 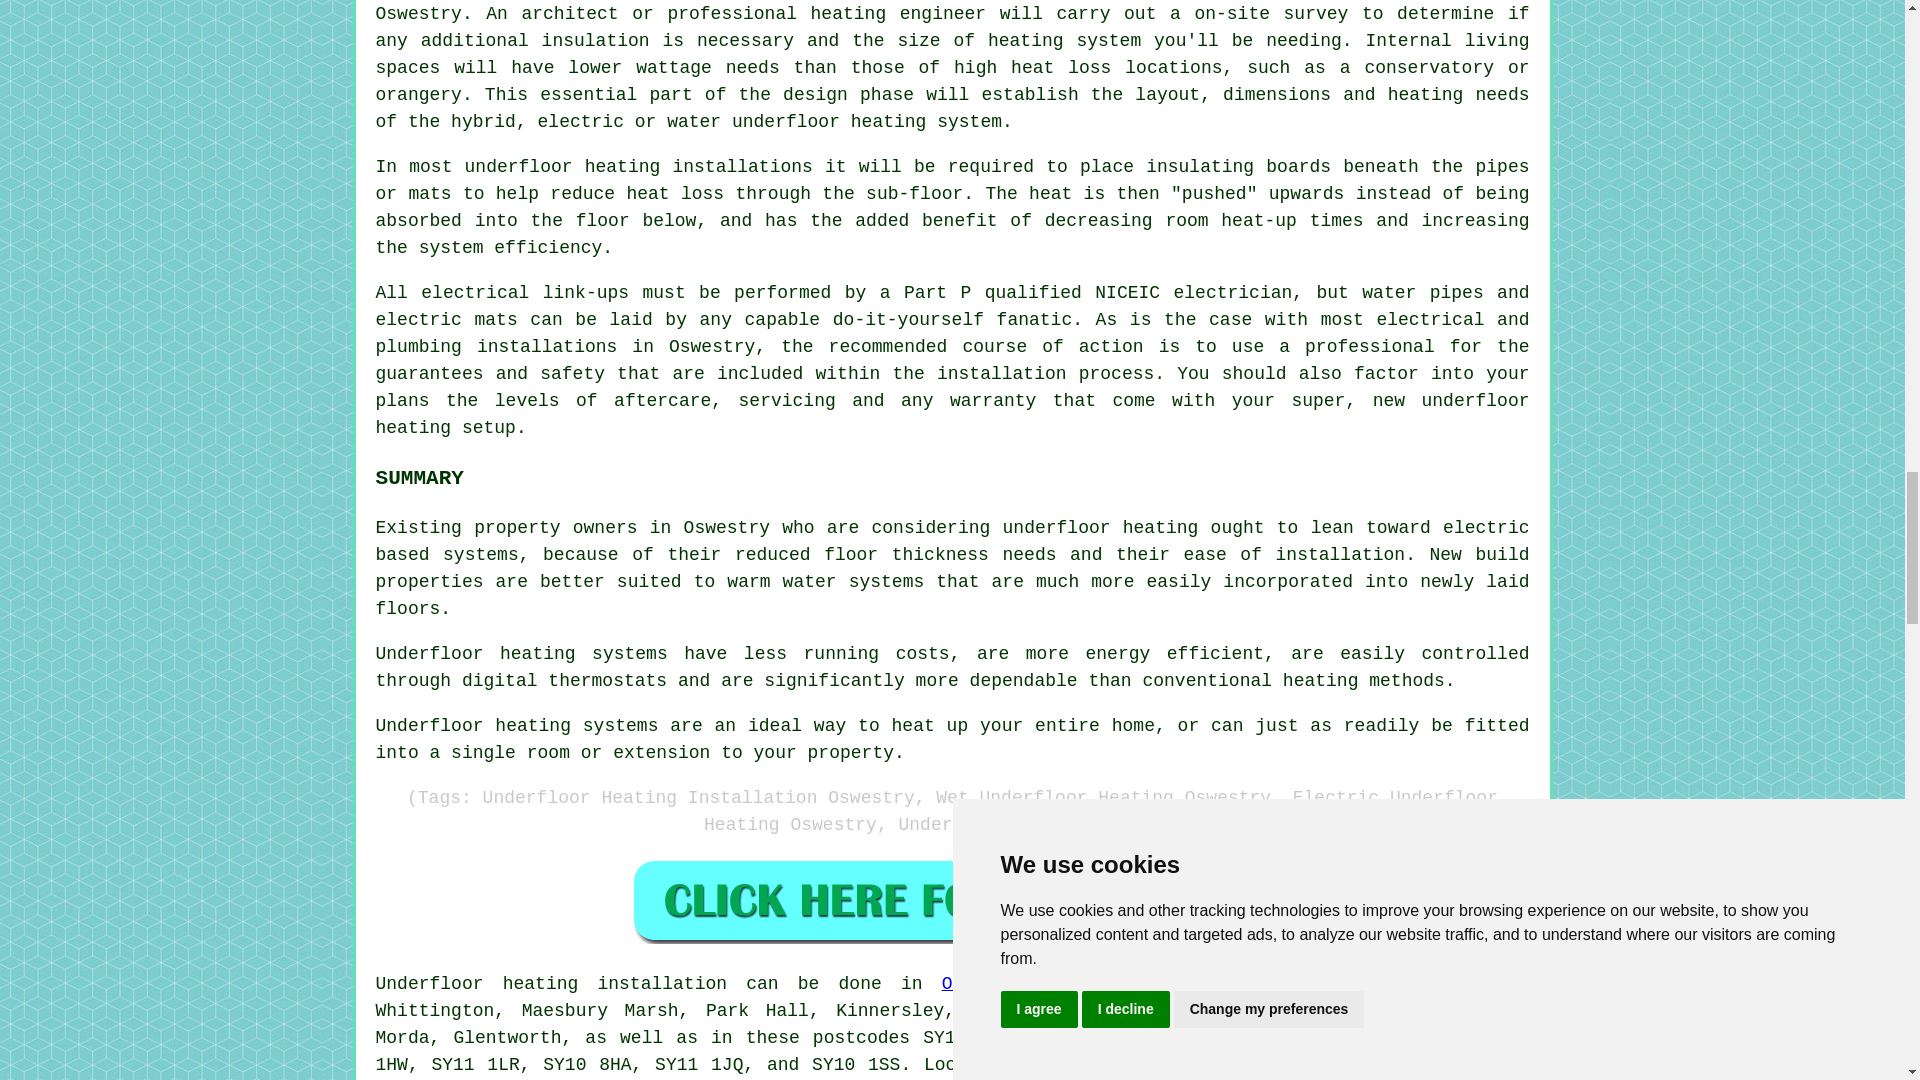 I want to click on underfloor heating companies, so click(x=1242, y=1064).